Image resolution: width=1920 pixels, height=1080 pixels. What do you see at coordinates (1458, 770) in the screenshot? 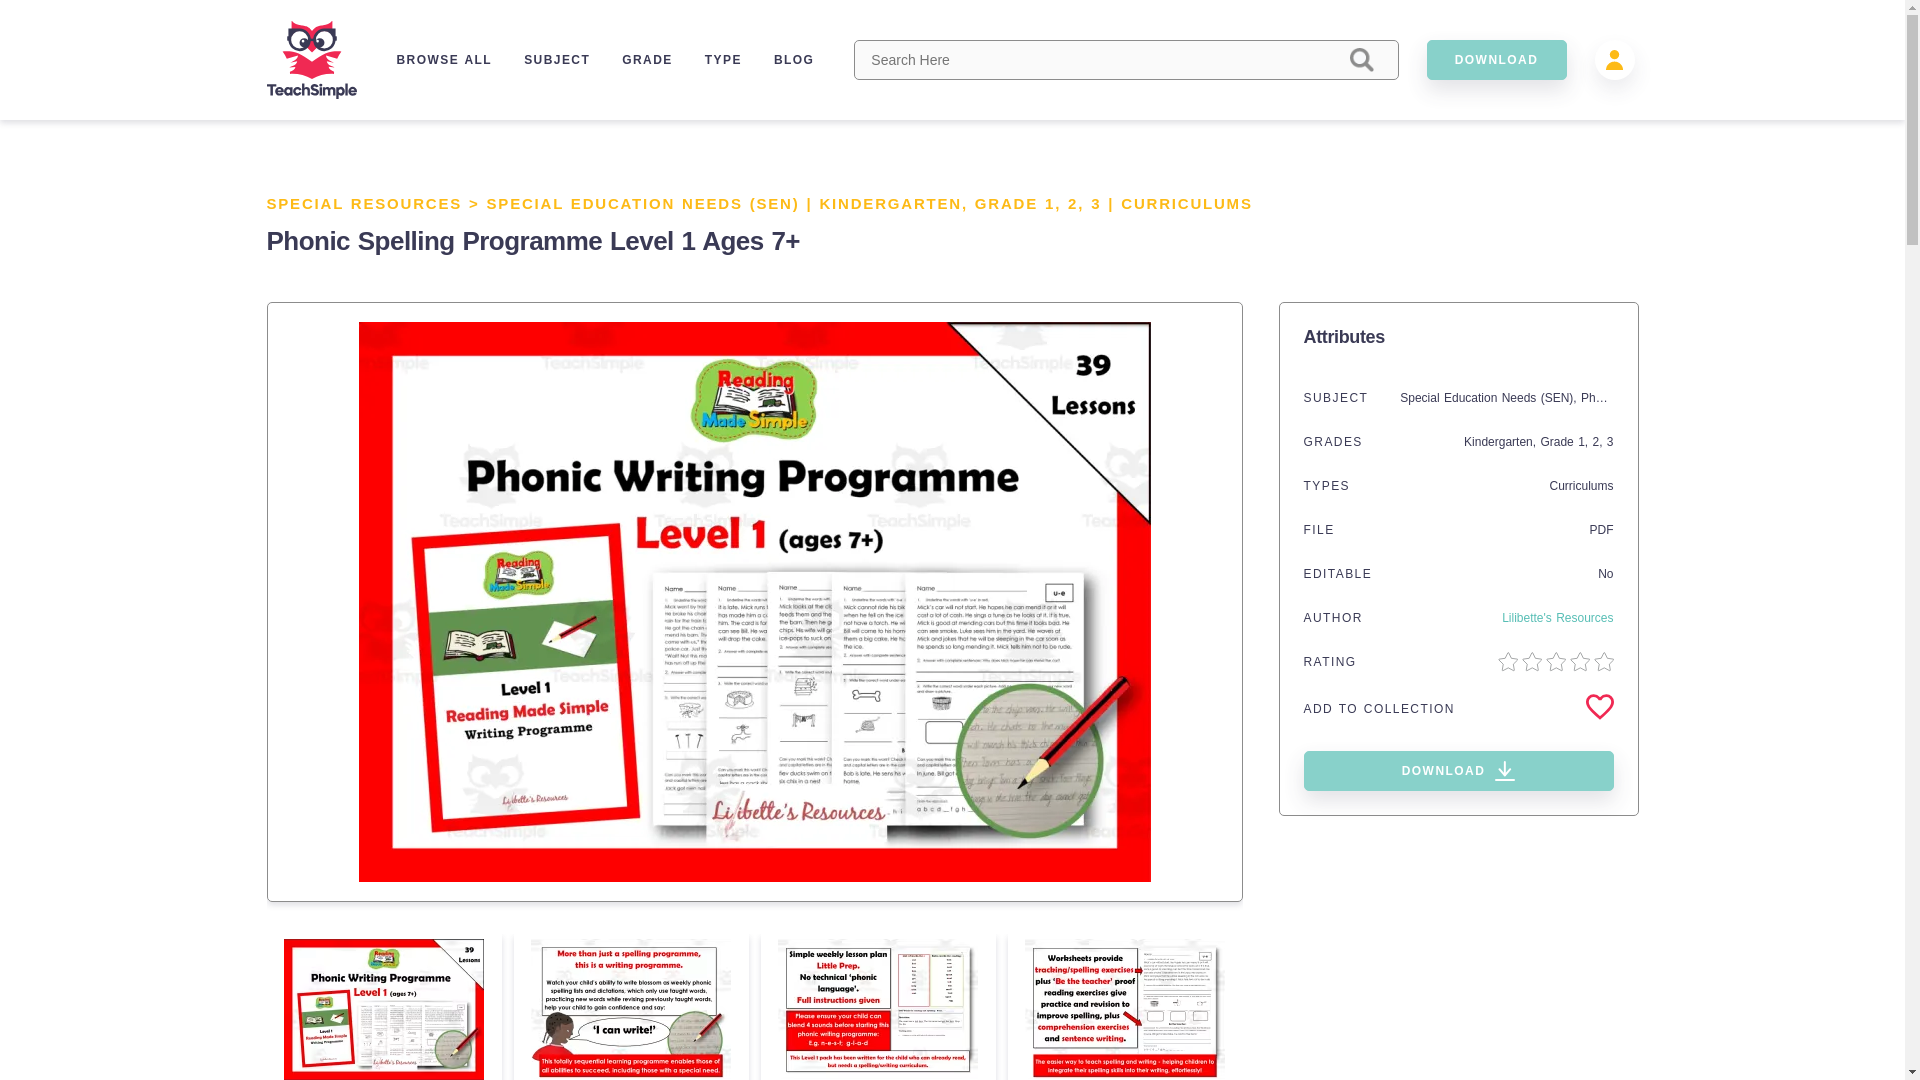
I see `DOWNLOAD` at bounding box center [1458, 770].